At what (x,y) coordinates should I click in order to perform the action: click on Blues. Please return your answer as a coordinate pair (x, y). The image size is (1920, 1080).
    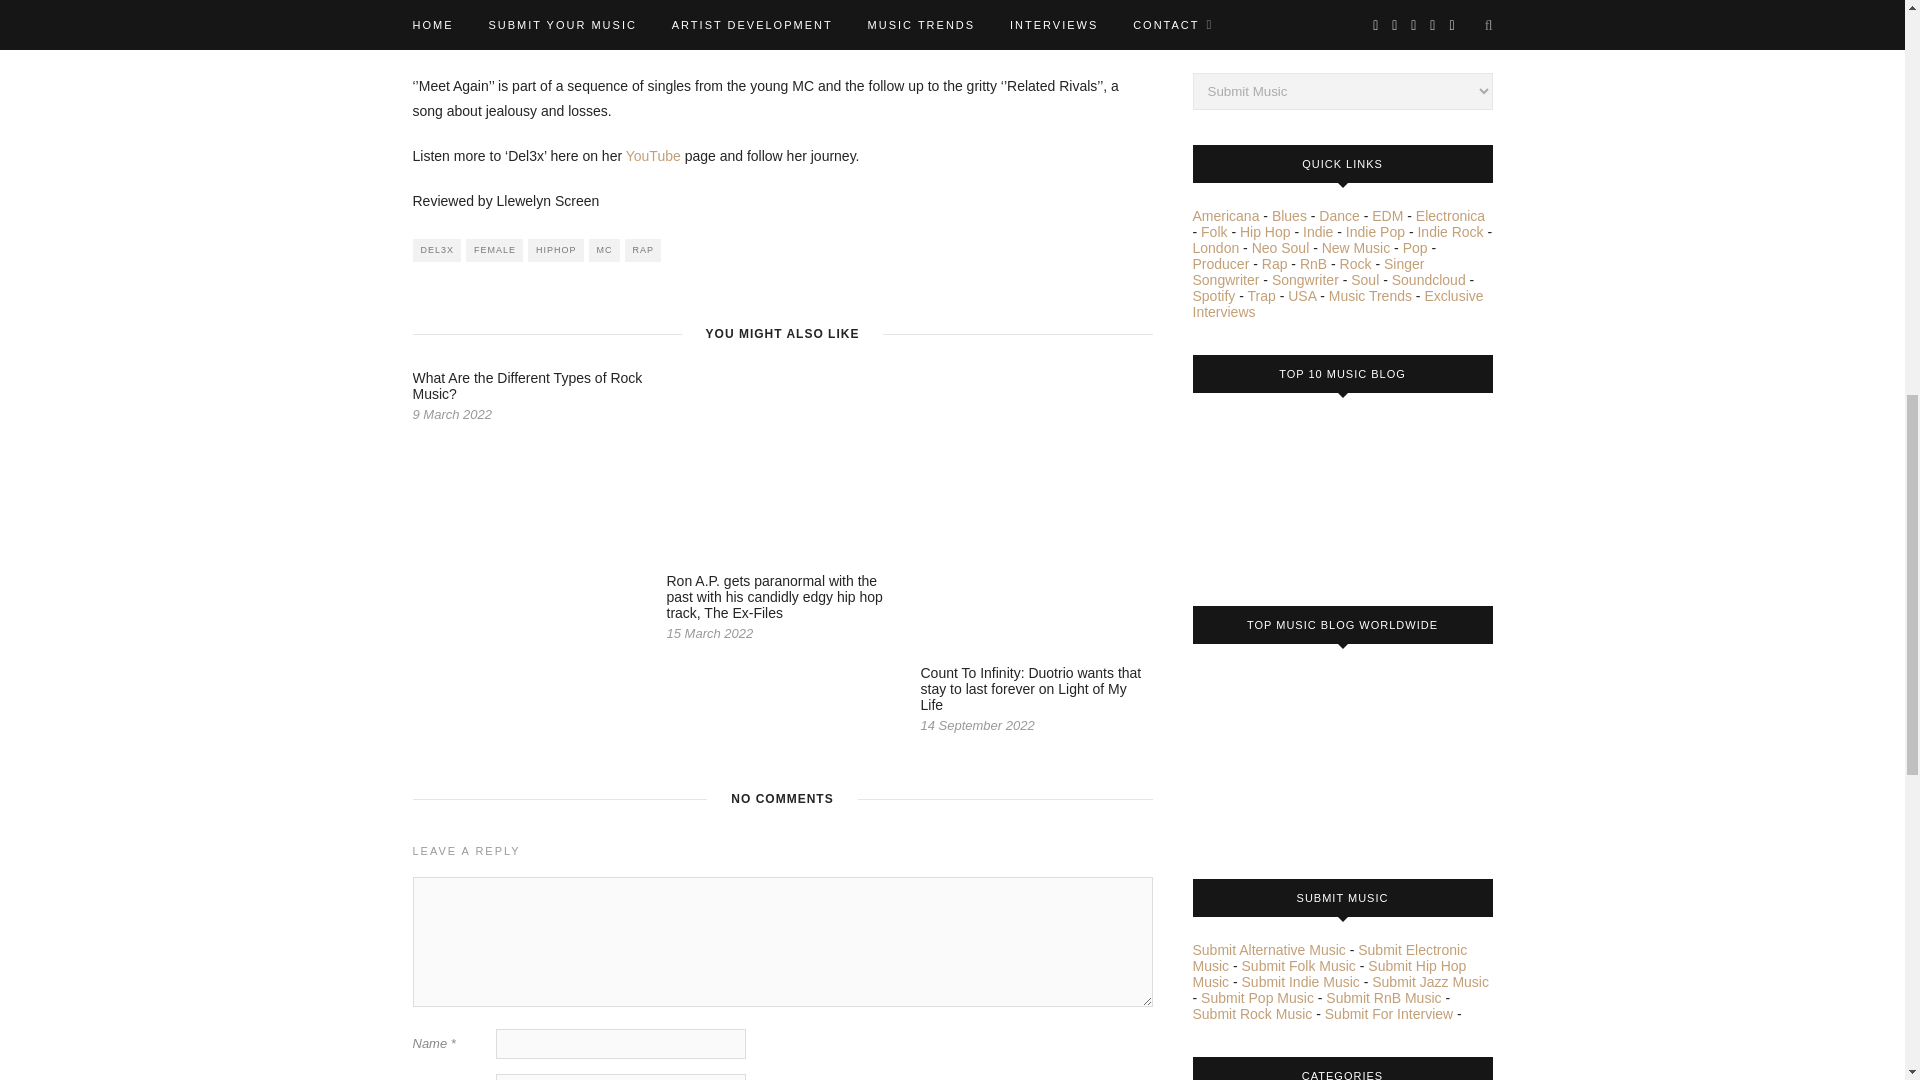
    Looking at the image, I should click on (1289, 216).